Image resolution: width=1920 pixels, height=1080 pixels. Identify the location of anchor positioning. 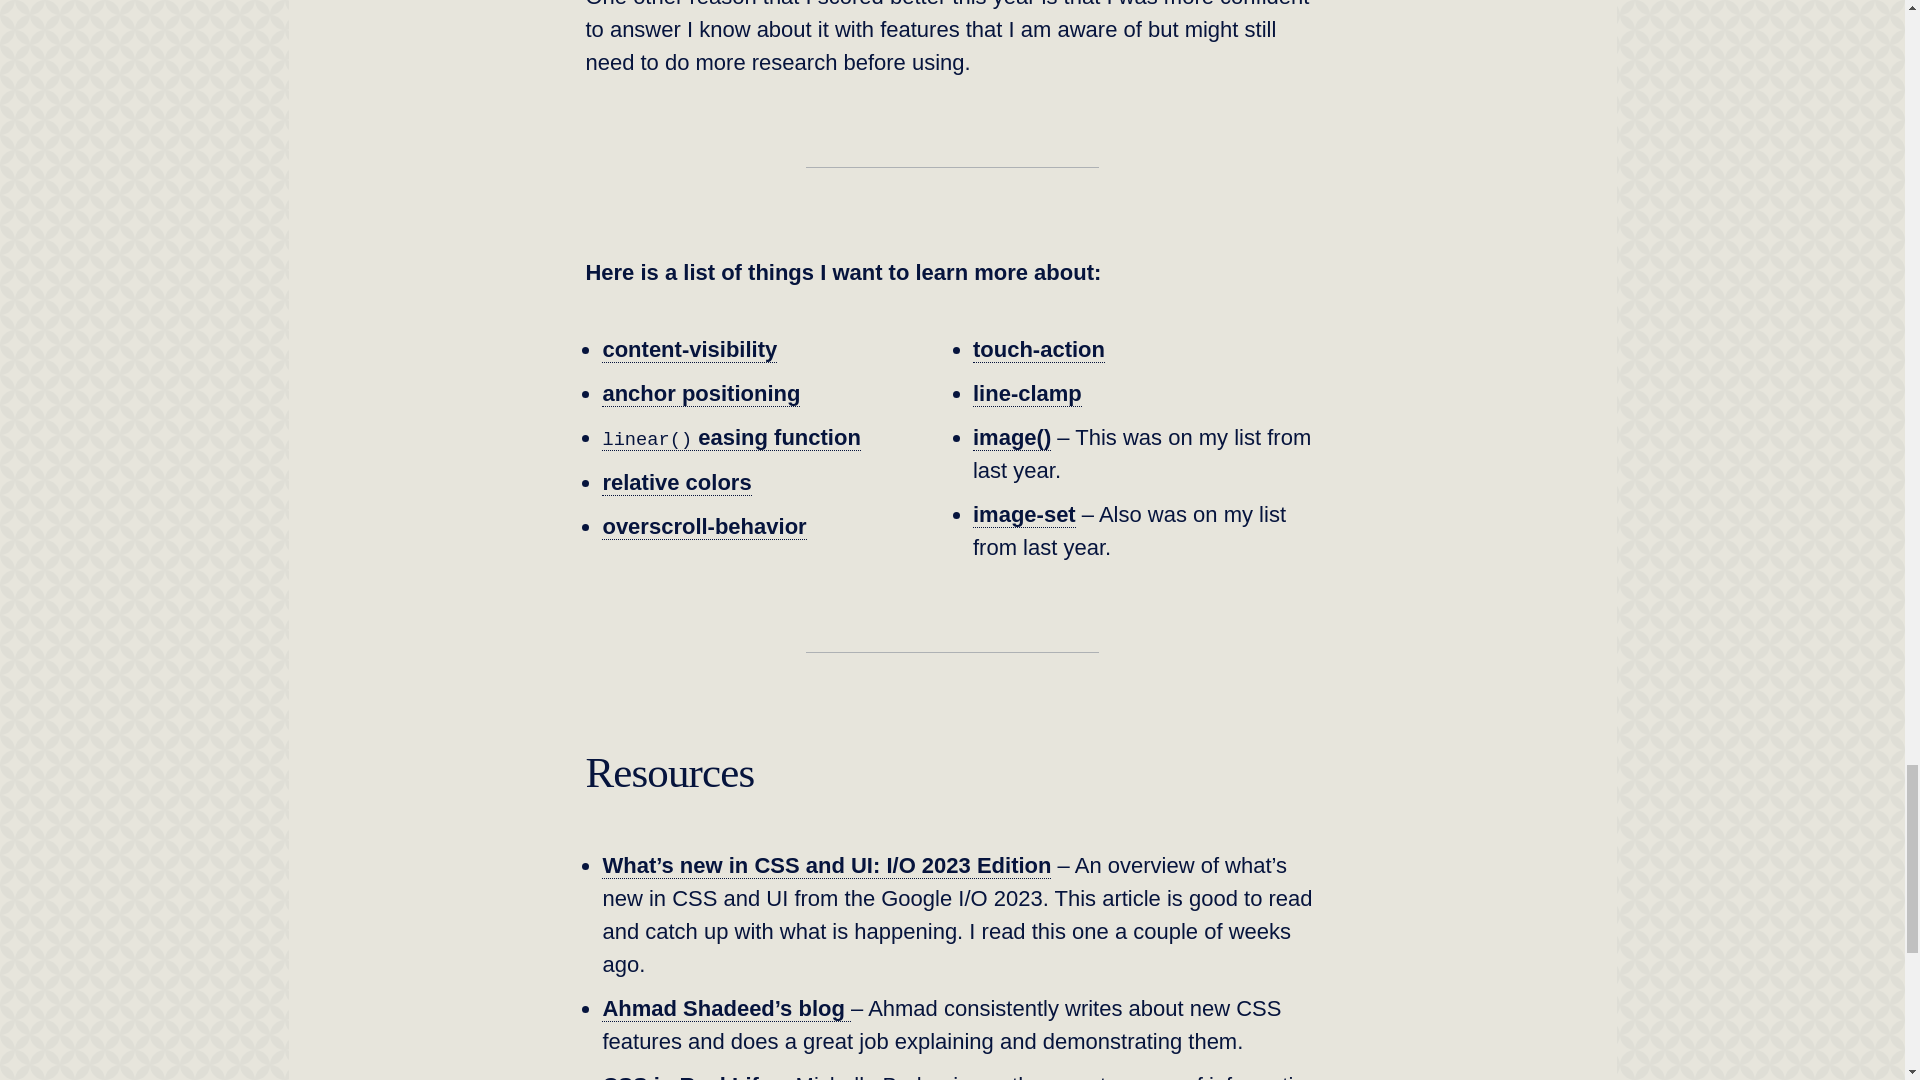
(701, 394).